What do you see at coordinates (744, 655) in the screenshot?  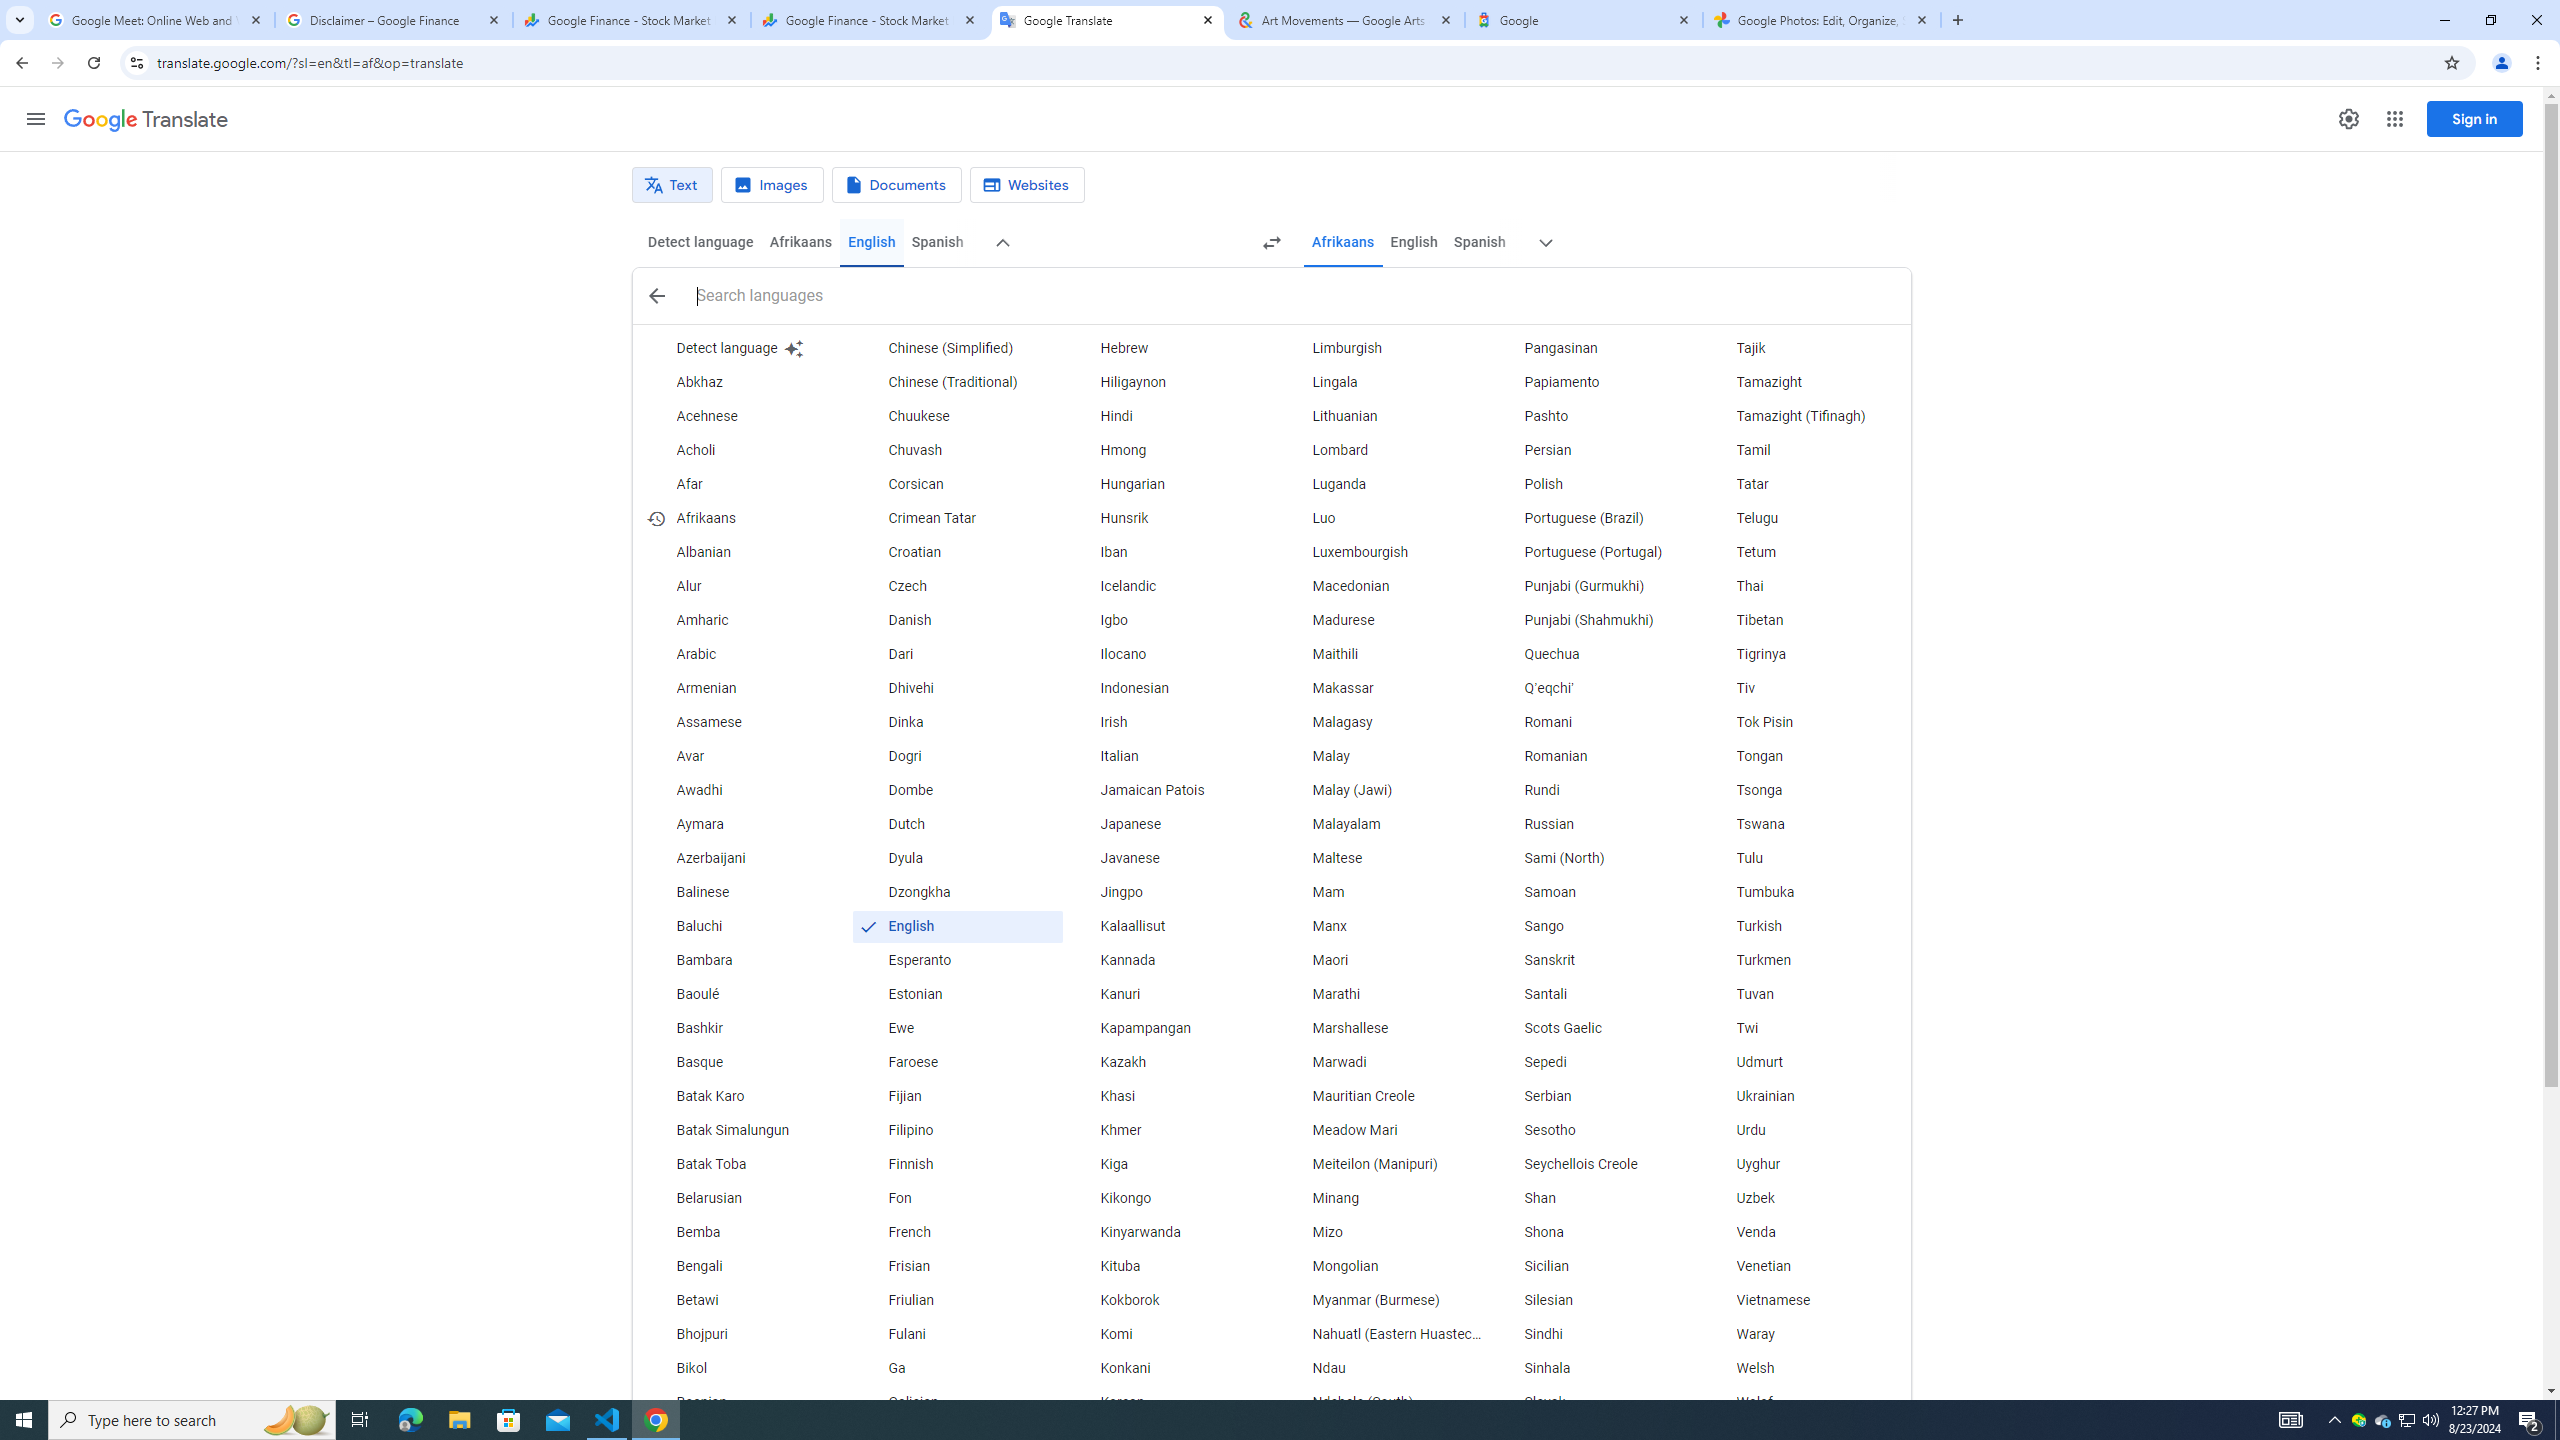 I see `Arabic` at bounding box center [744, 655].